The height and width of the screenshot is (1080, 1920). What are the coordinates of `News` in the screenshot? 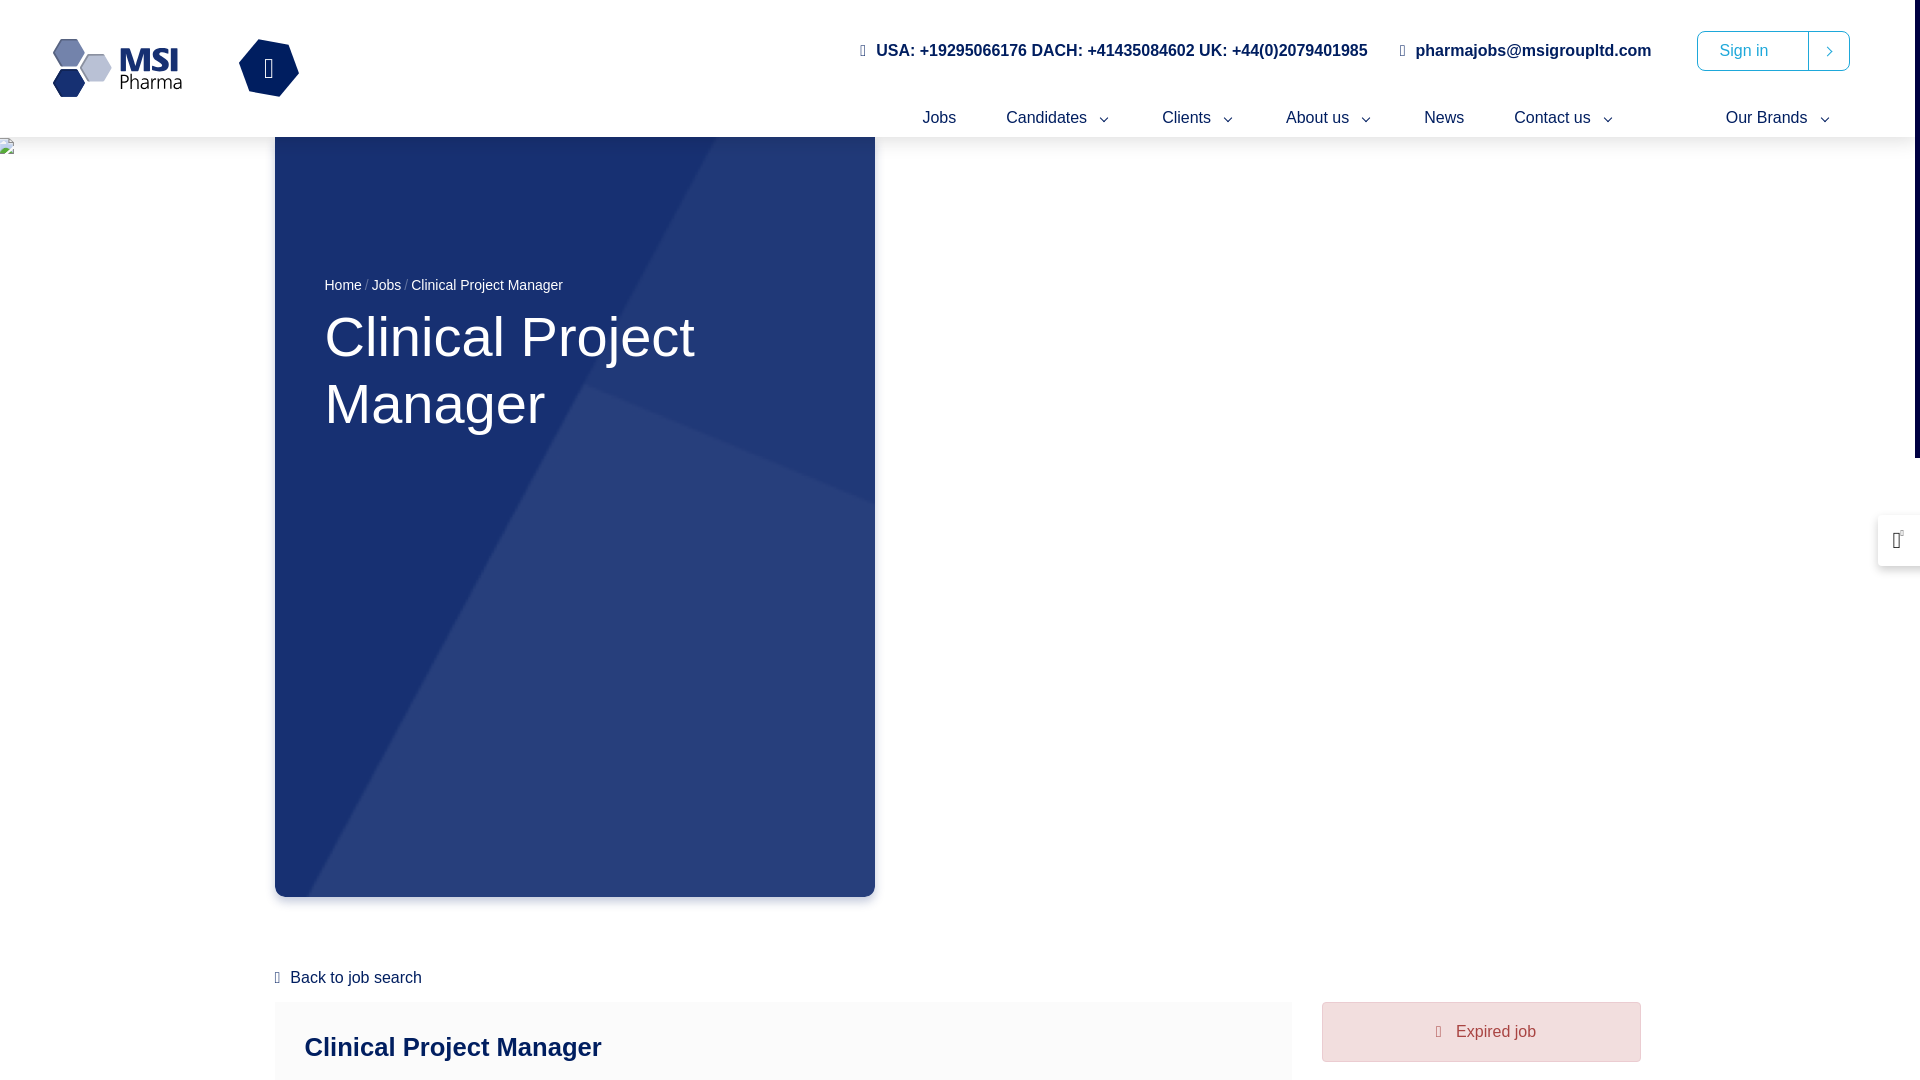 It's located at (1444, 118).